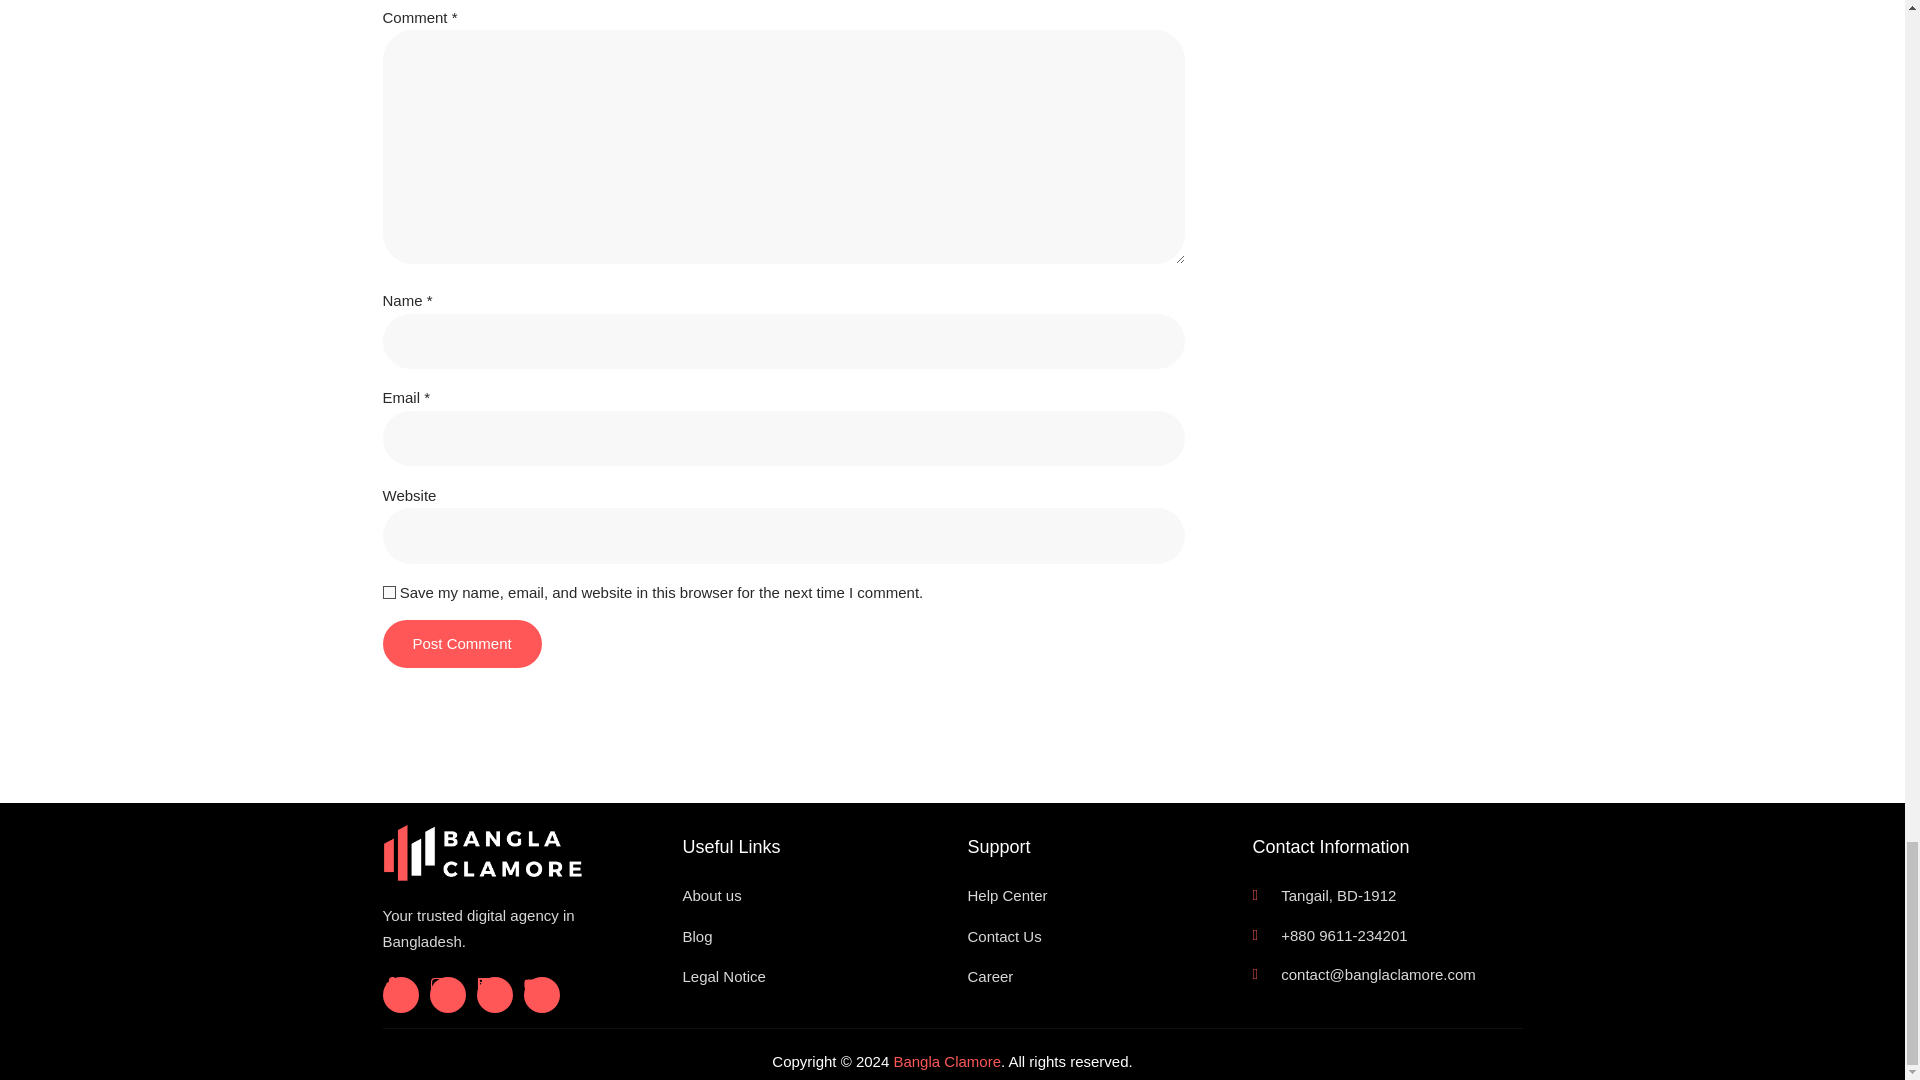 The height and width of the screenshot is (1080, 1920). What do you see at coordinates (462, 644) in the screenshot?
I see `Post Comment` at bounding box center [462, 644].